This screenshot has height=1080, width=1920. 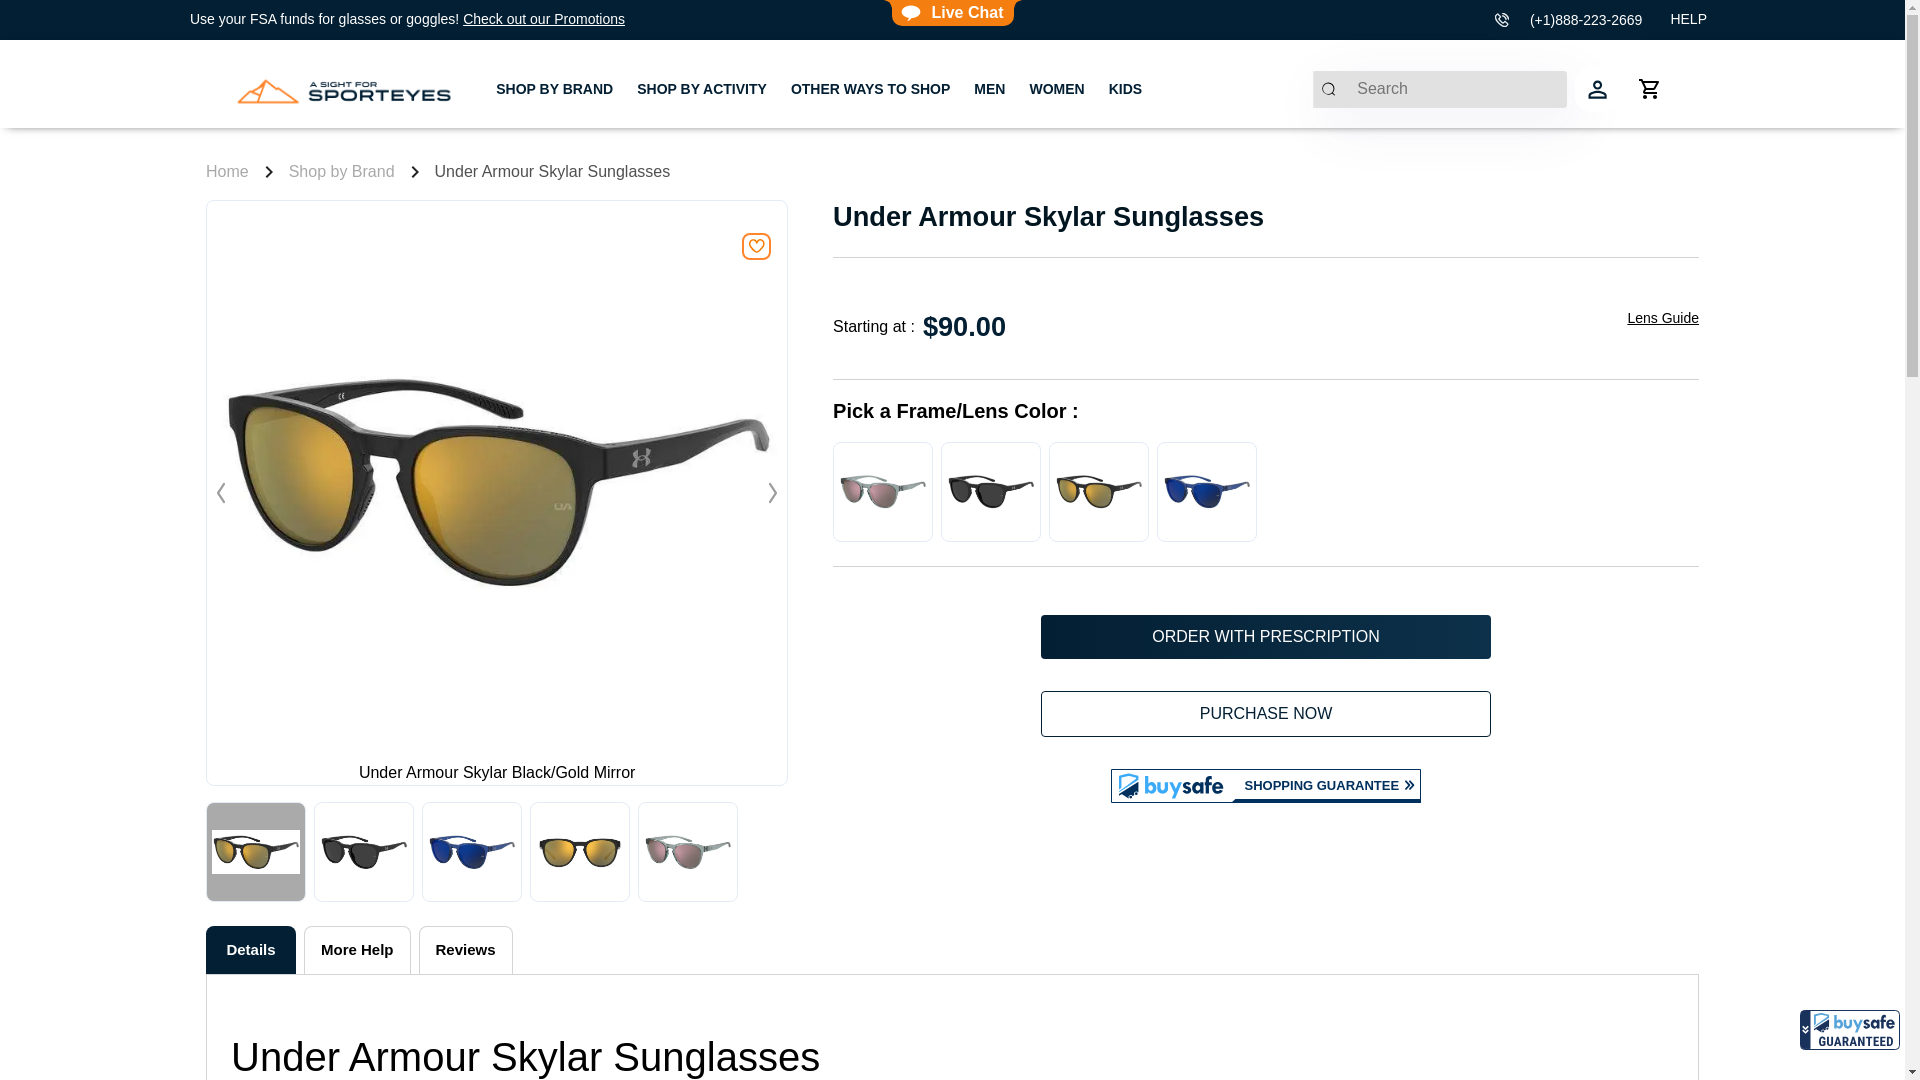 I want to click on HELP, so click(x=1688, y=19).